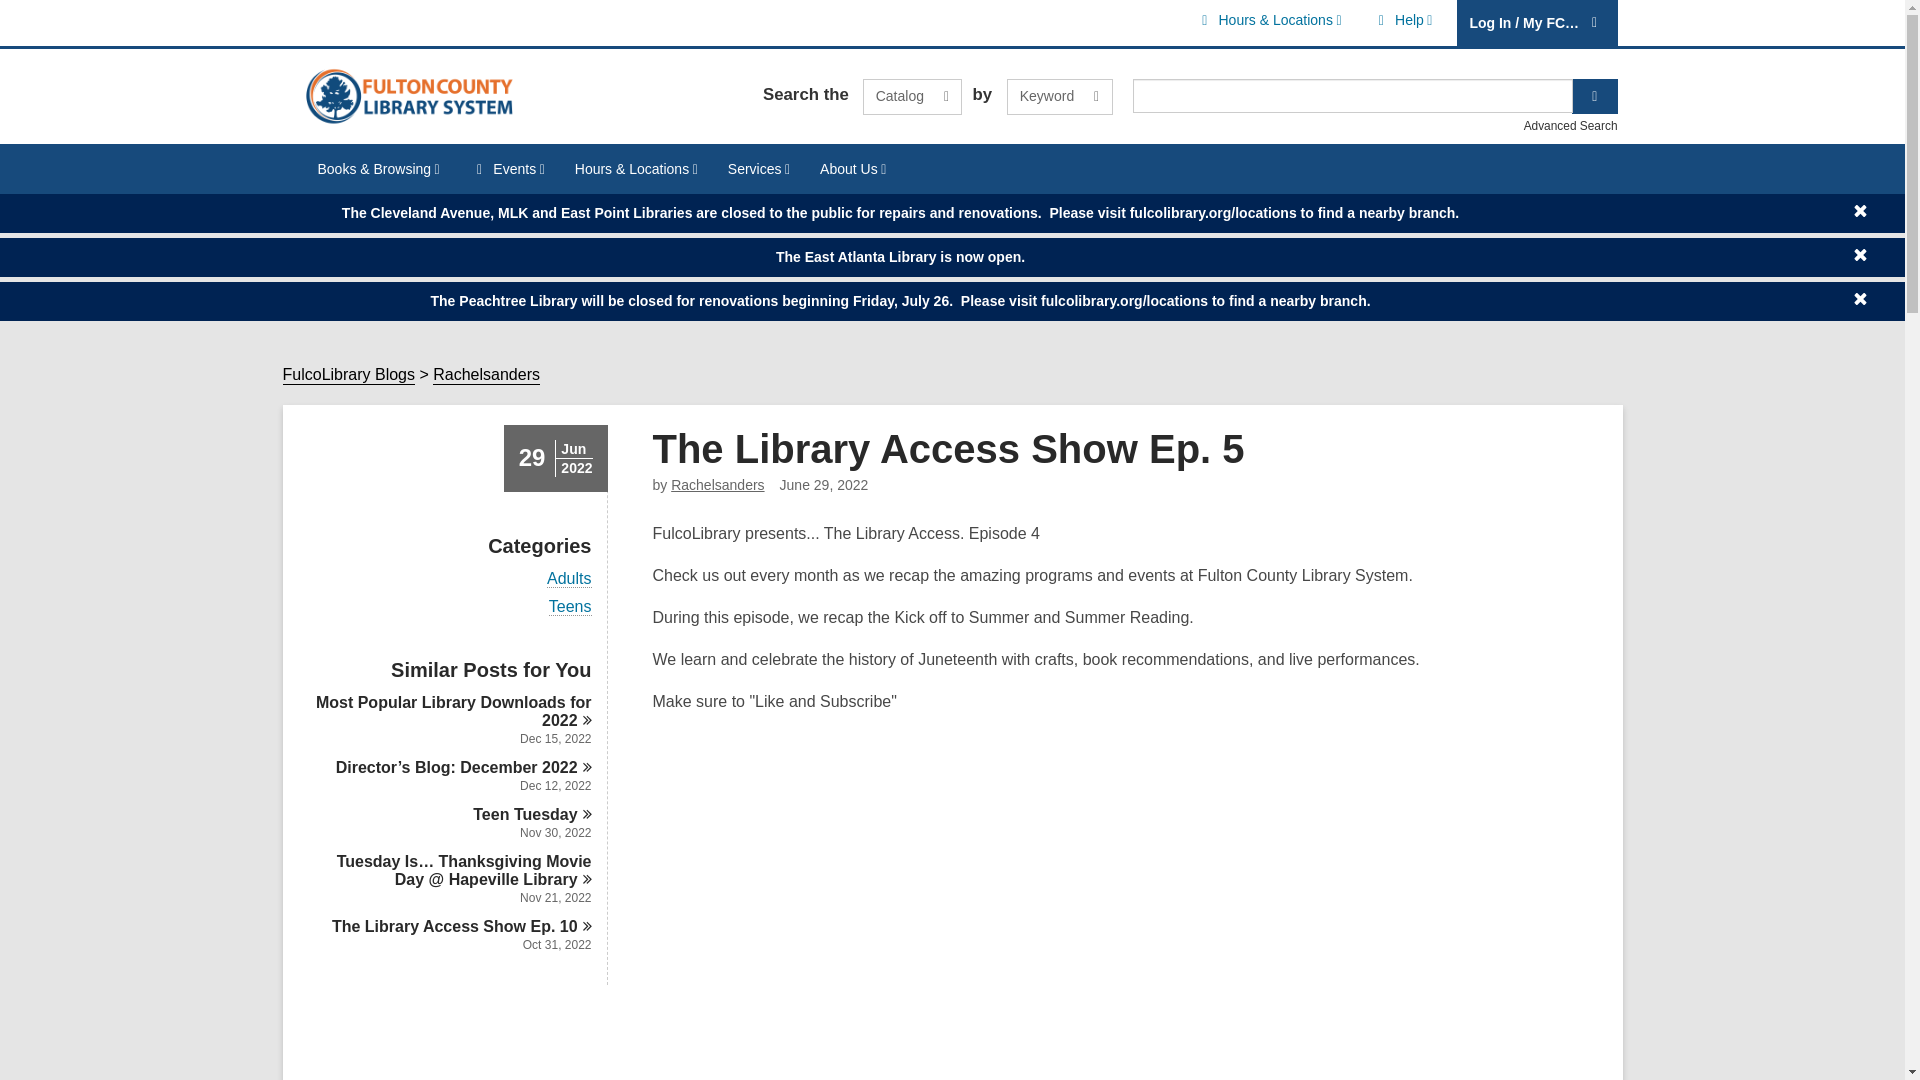  I want to click on Keyword, so click(912, 96).